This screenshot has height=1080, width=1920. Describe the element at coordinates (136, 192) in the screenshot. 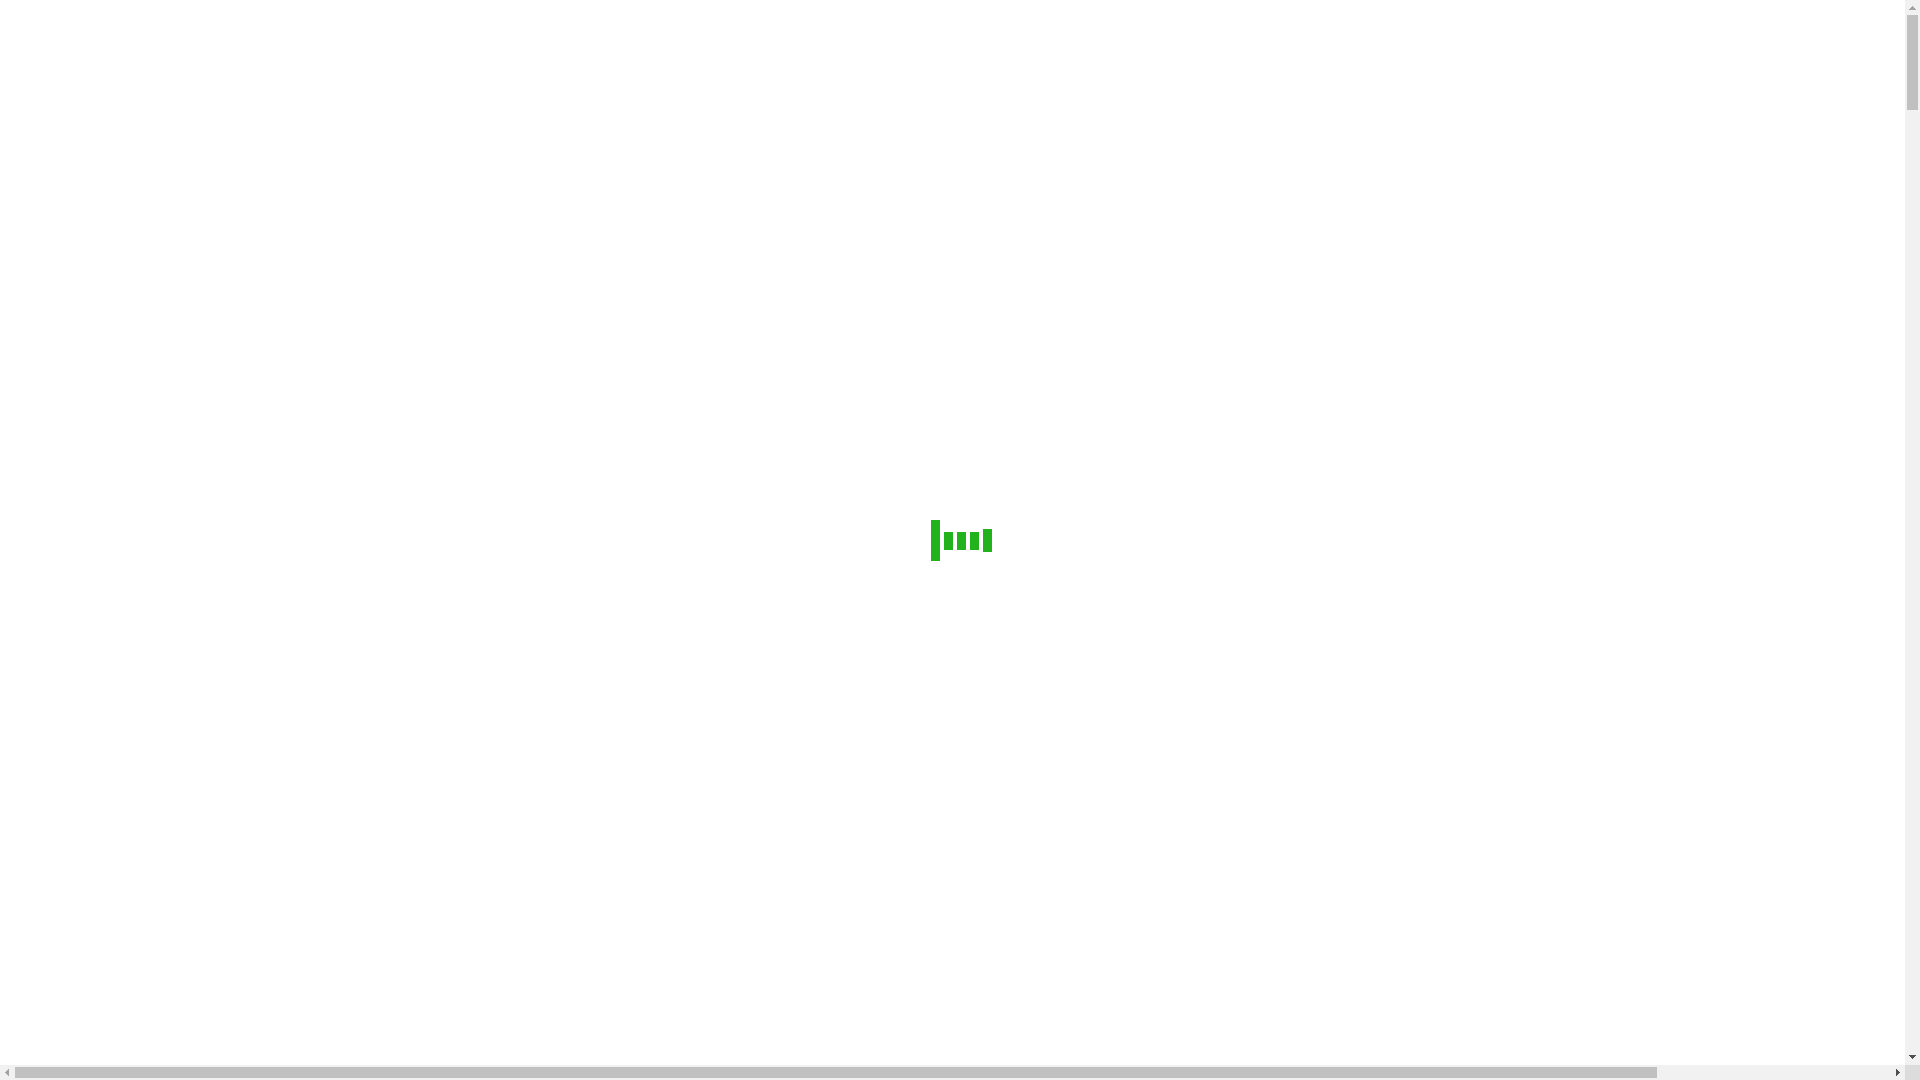

I see `Facebook page opens in new window` at that location.